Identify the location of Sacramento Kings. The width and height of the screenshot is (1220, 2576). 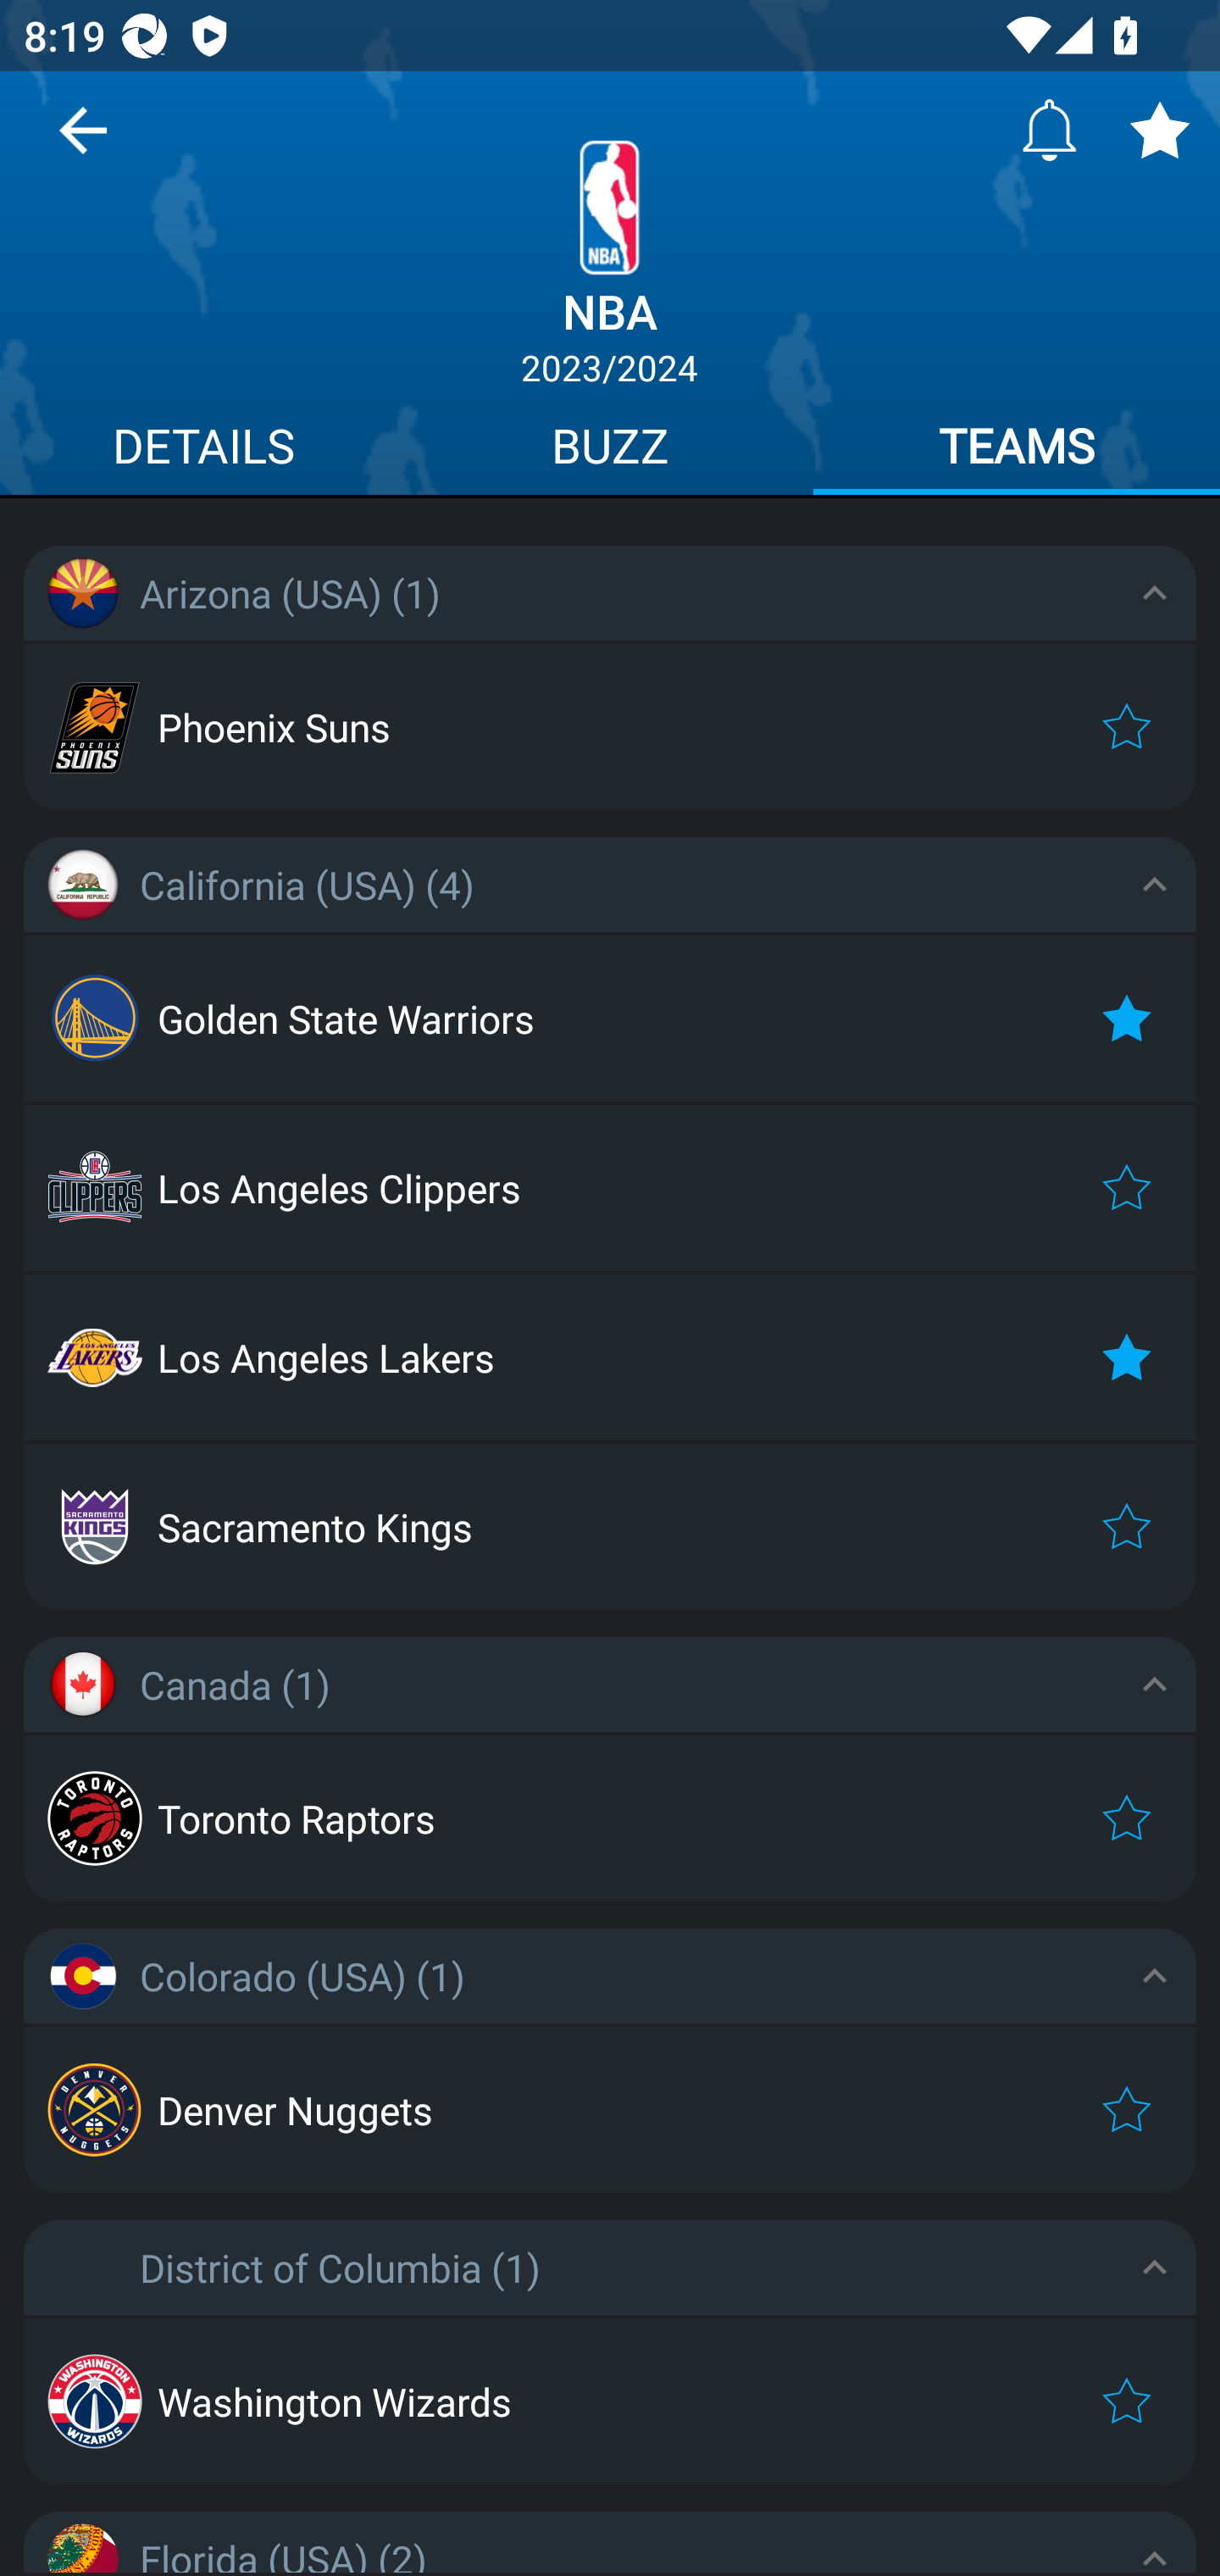
(610, 1527).